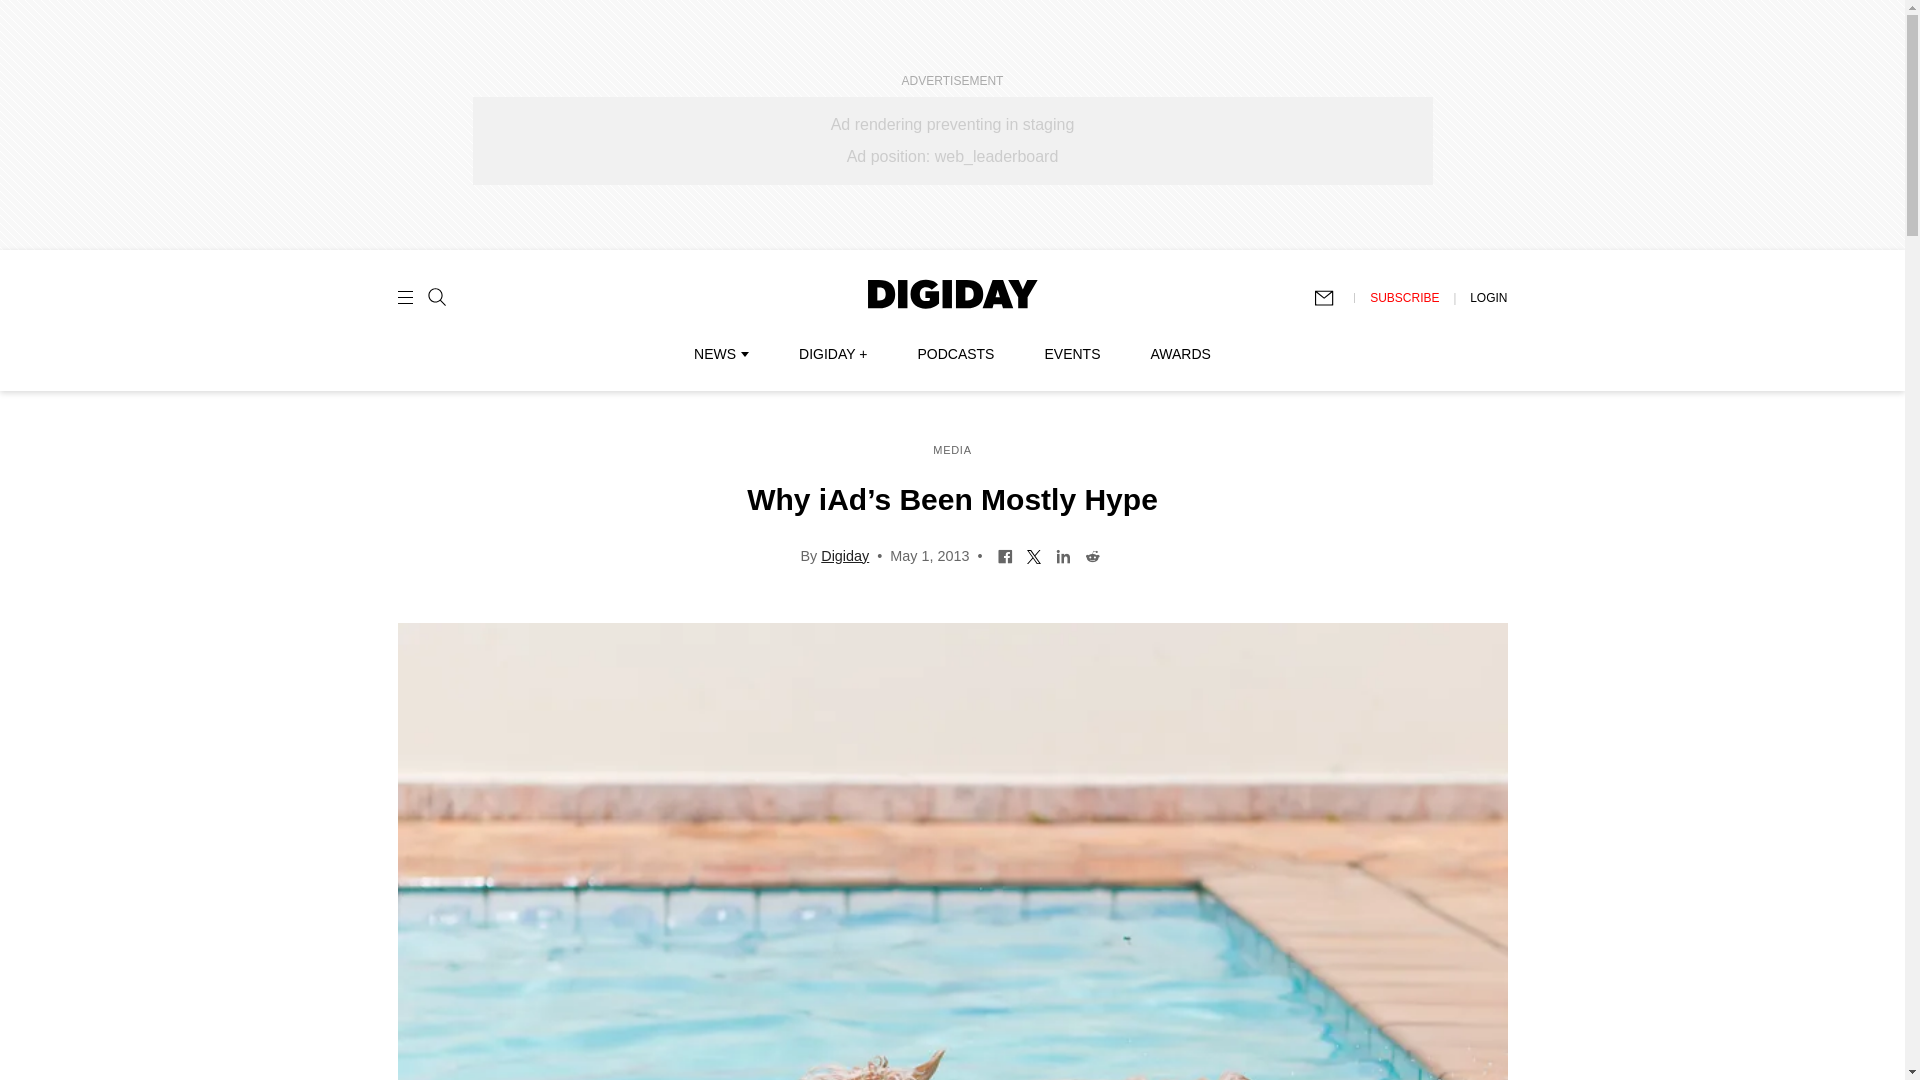 This screenshot has width=1920, height=1080. What do you see at coordinates (1034, 554) in the screenshot?
I see `Share on Twitter` at bounding box center [1034, 554].